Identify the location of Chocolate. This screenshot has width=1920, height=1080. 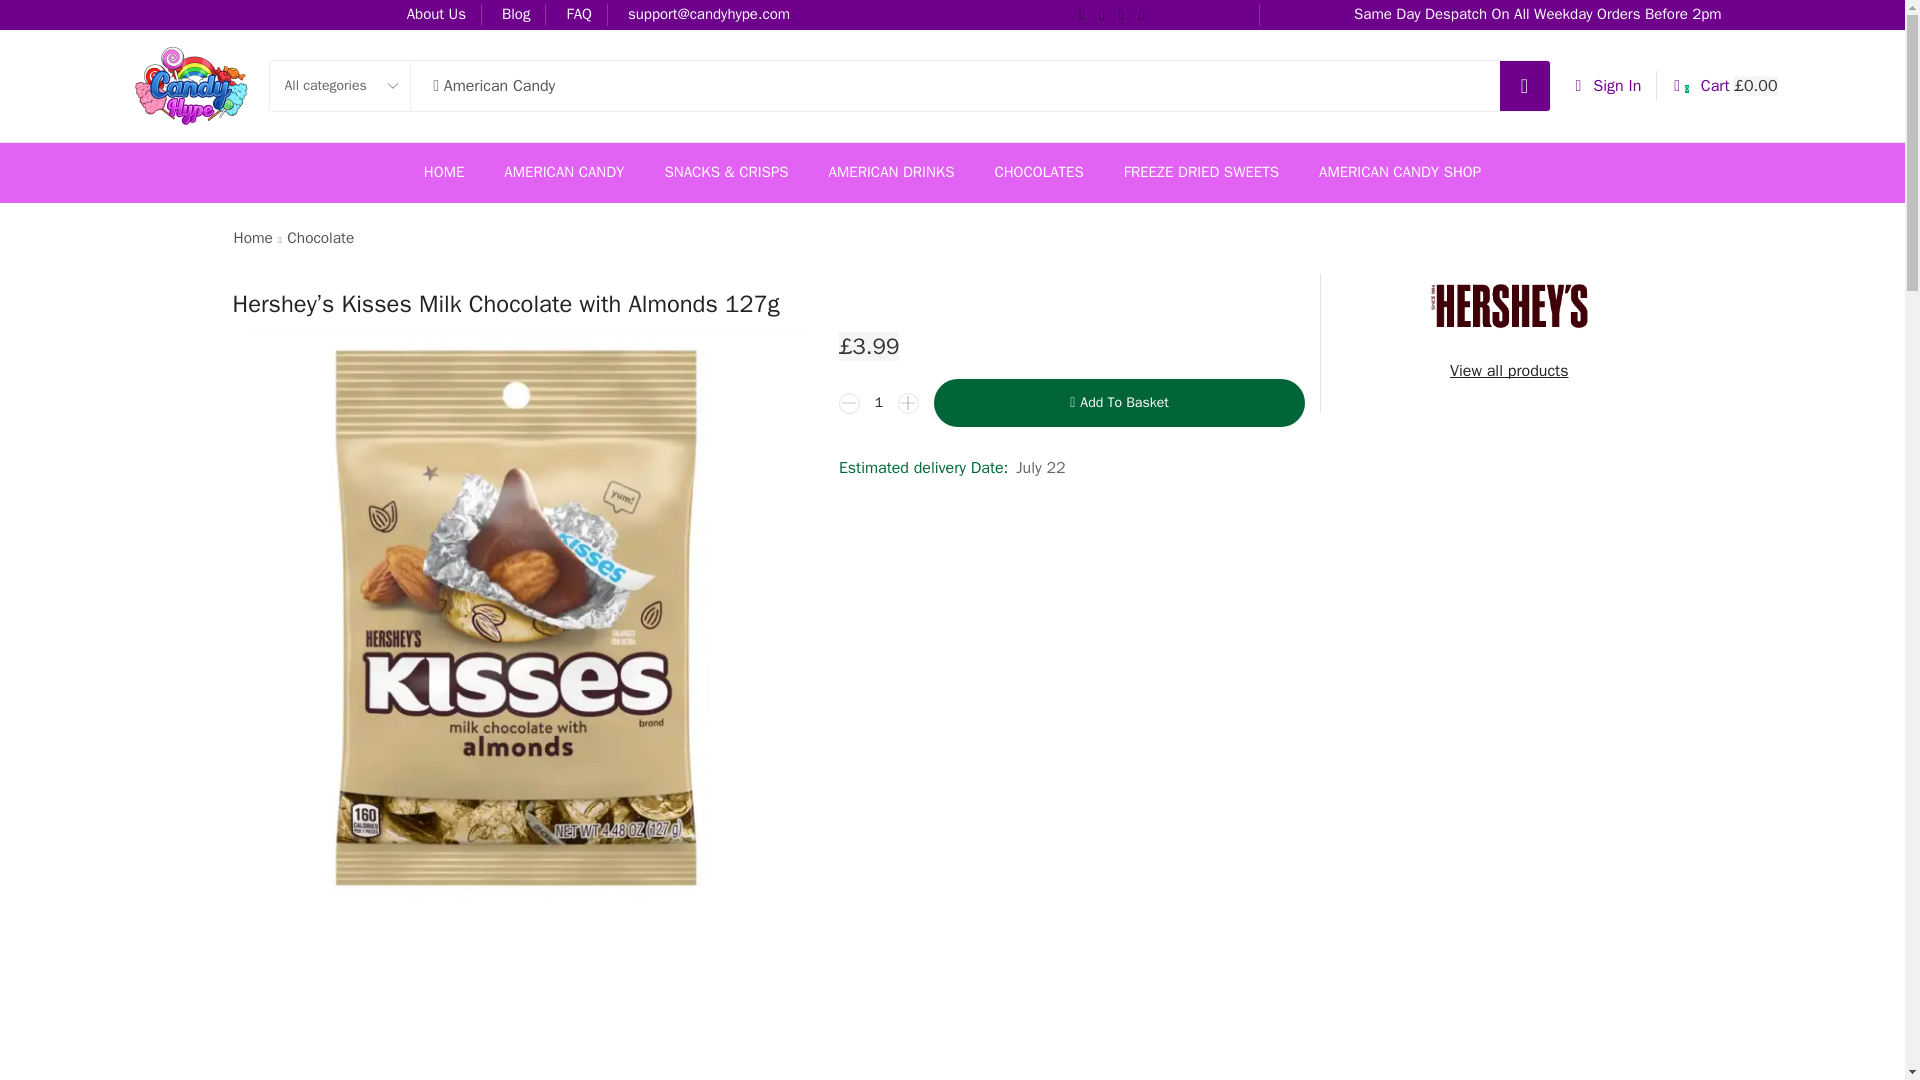
(320, 238).